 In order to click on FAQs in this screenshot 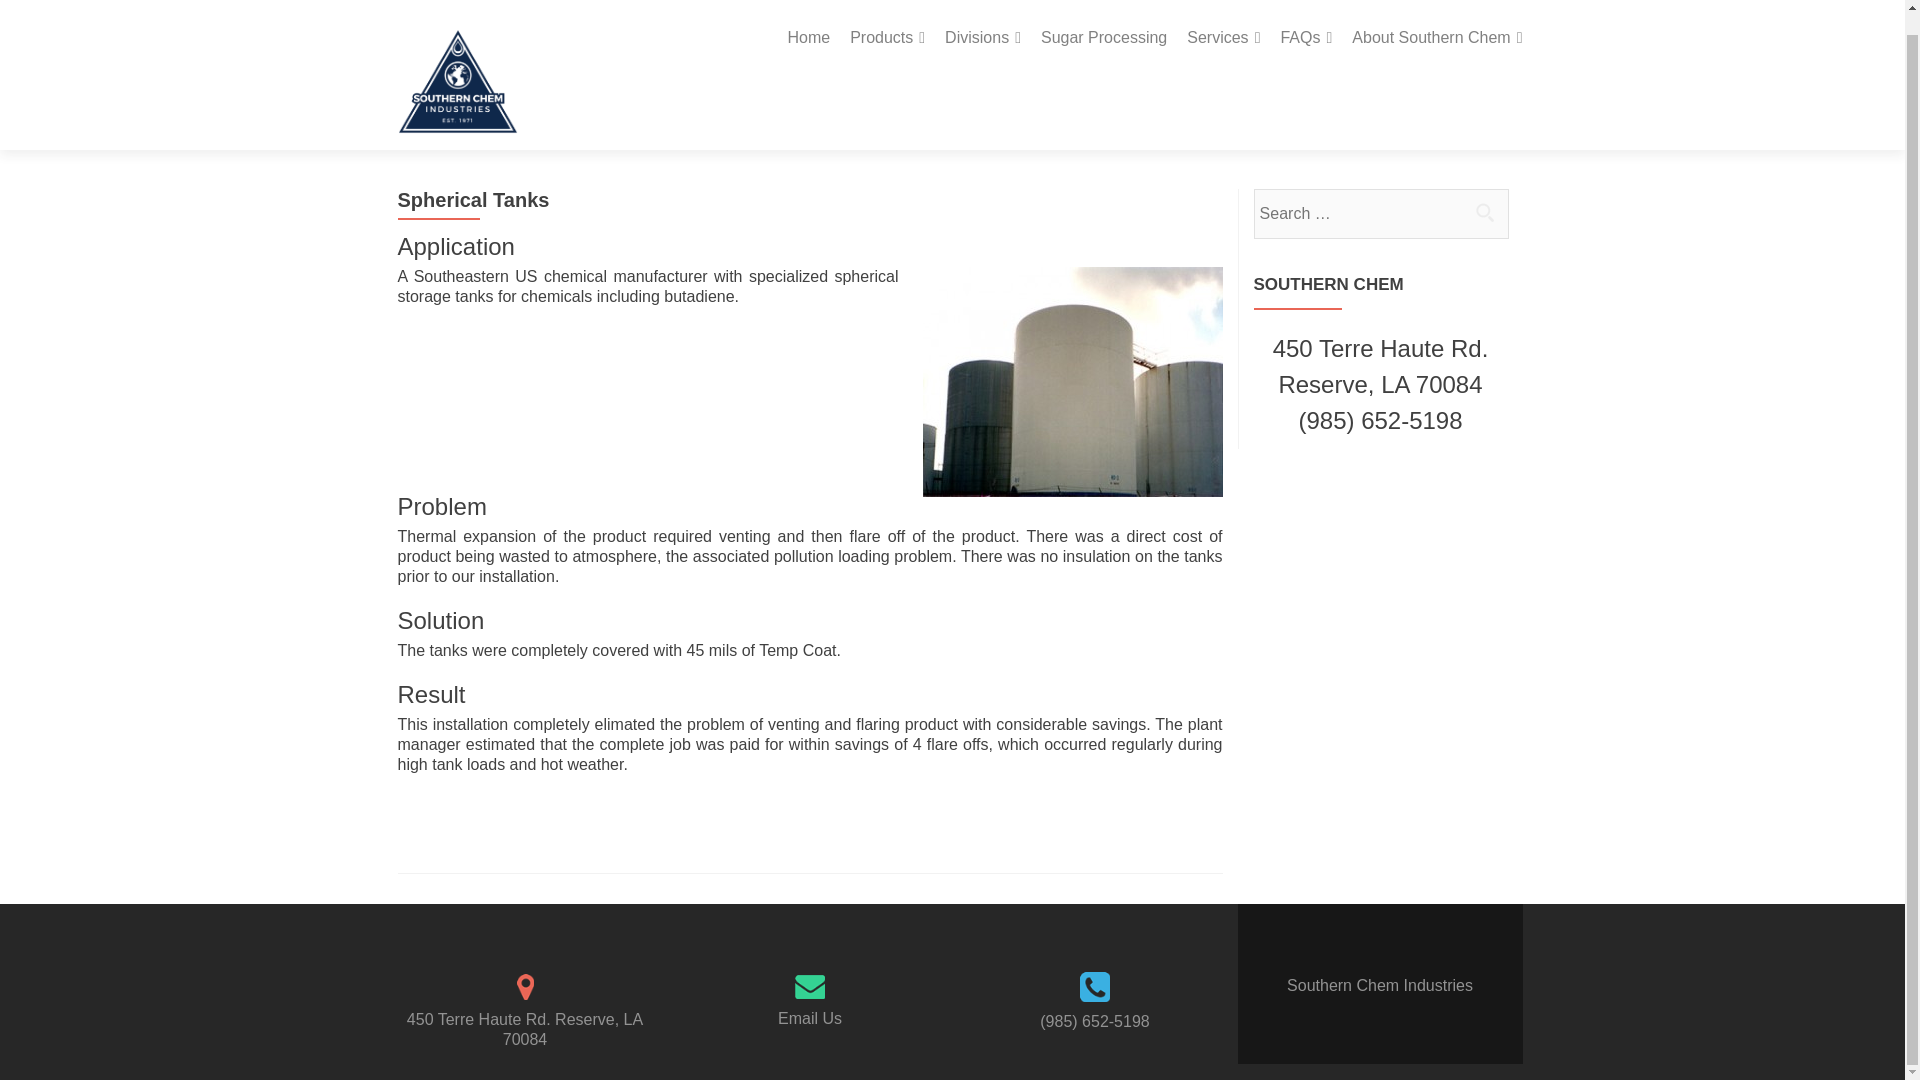, I will do `click(1306, 16)`.